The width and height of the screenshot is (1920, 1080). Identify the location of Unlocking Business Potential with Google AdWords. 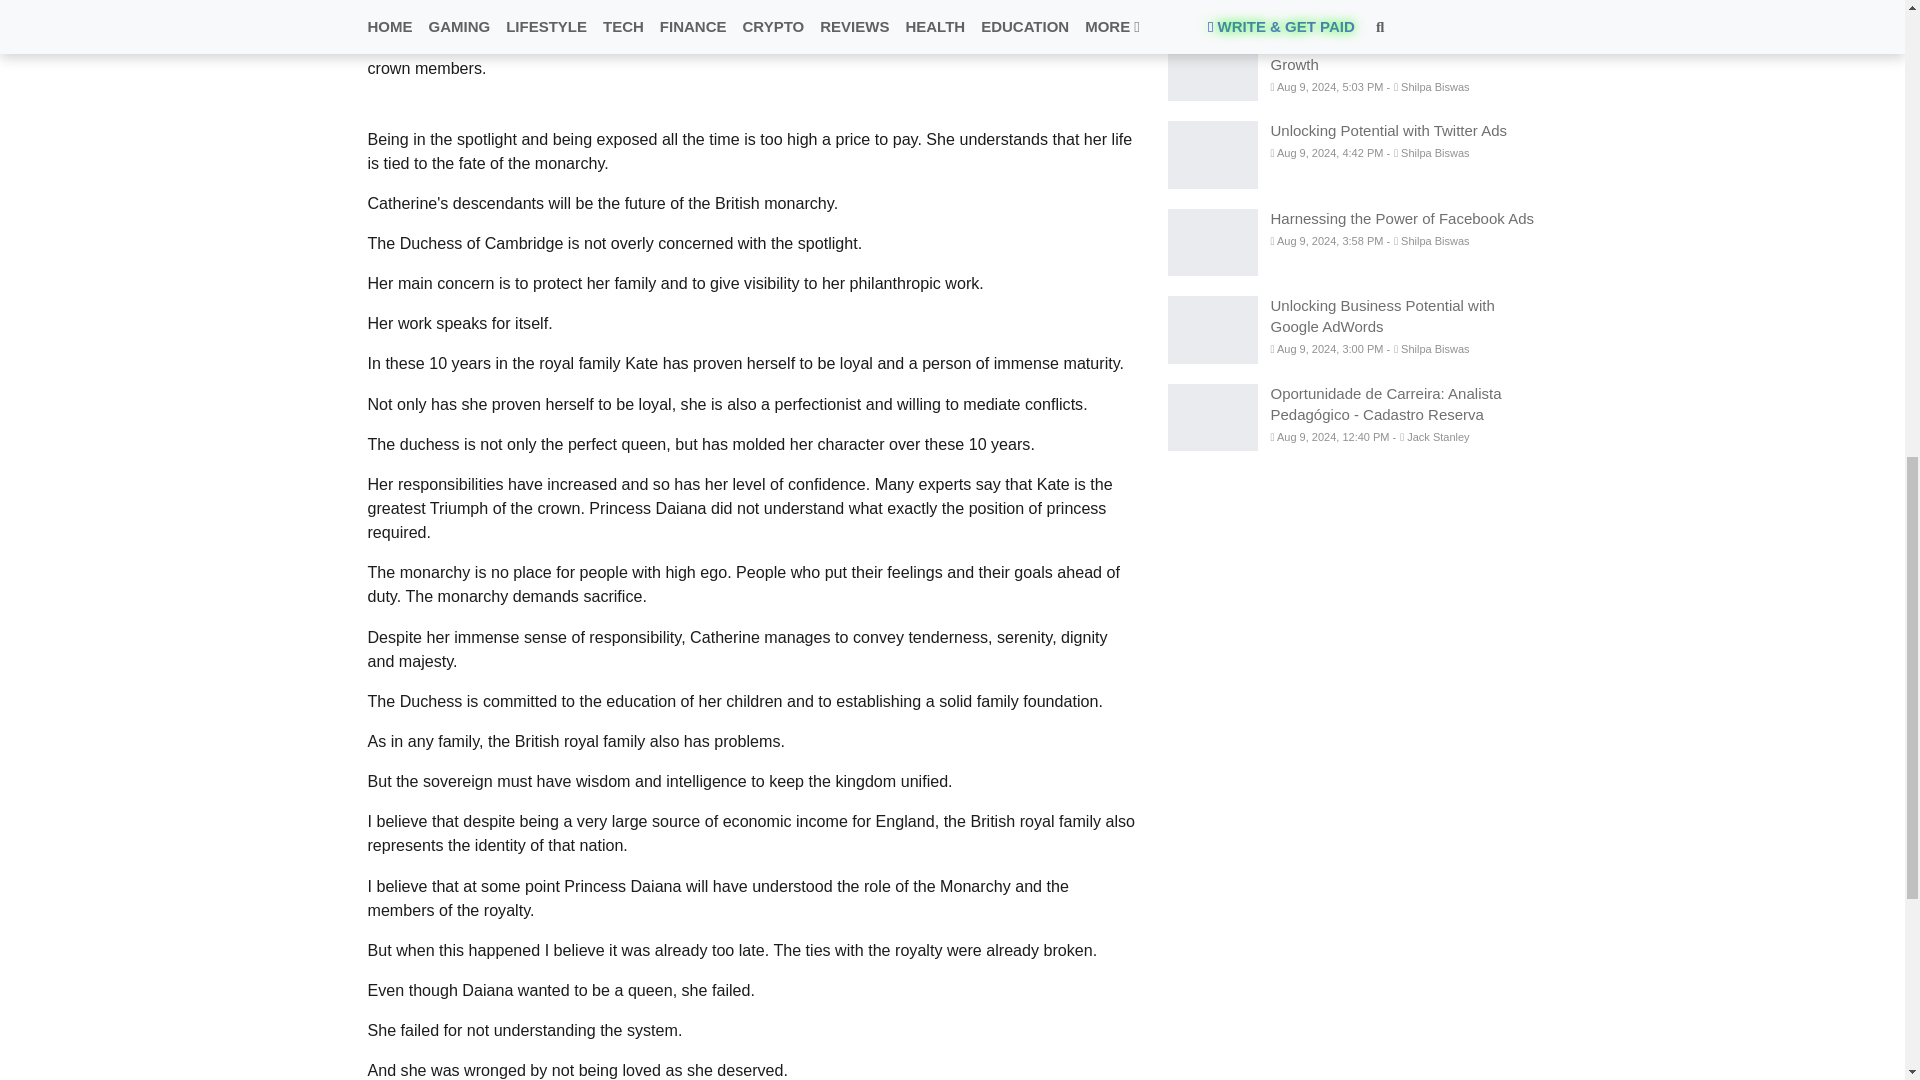
(1212, 329).